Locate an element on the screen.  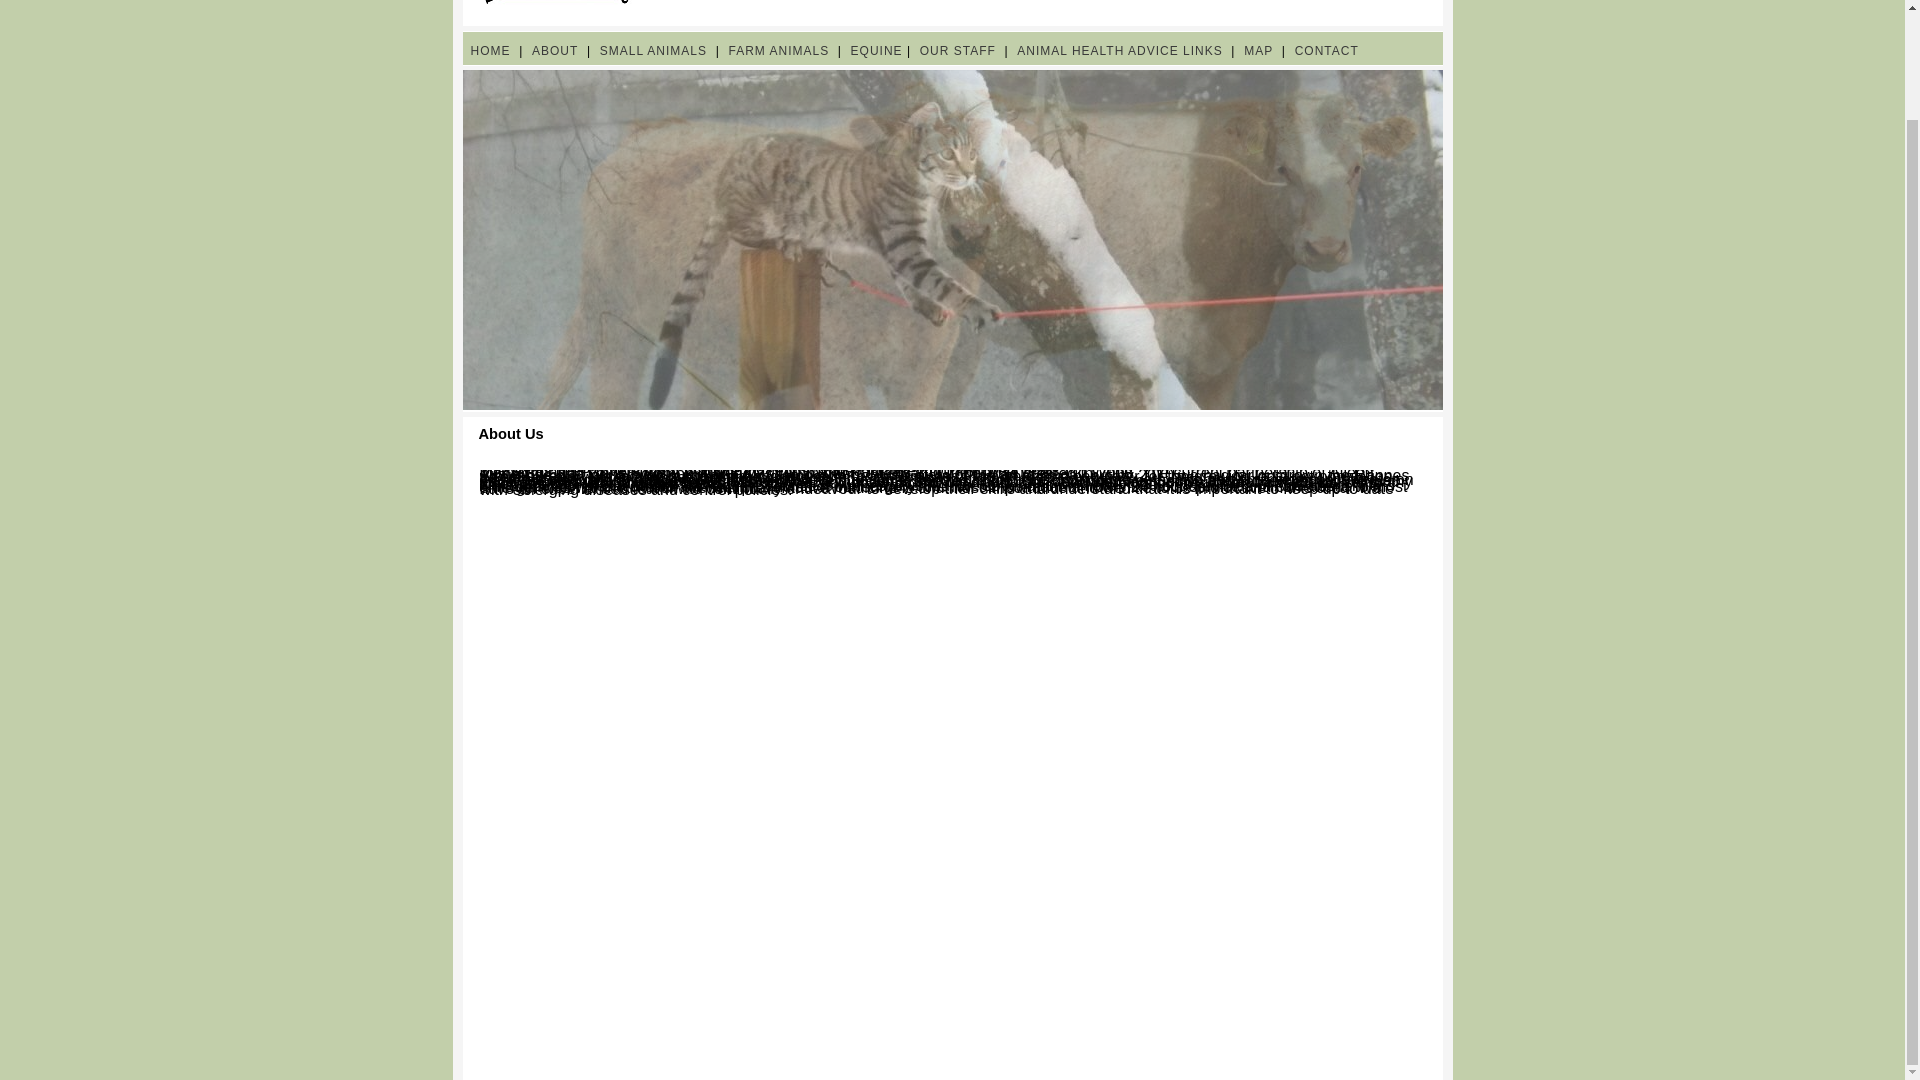
ANIMAL HEALTH ADVICE LINKS is located at coordinates (1119, 51).